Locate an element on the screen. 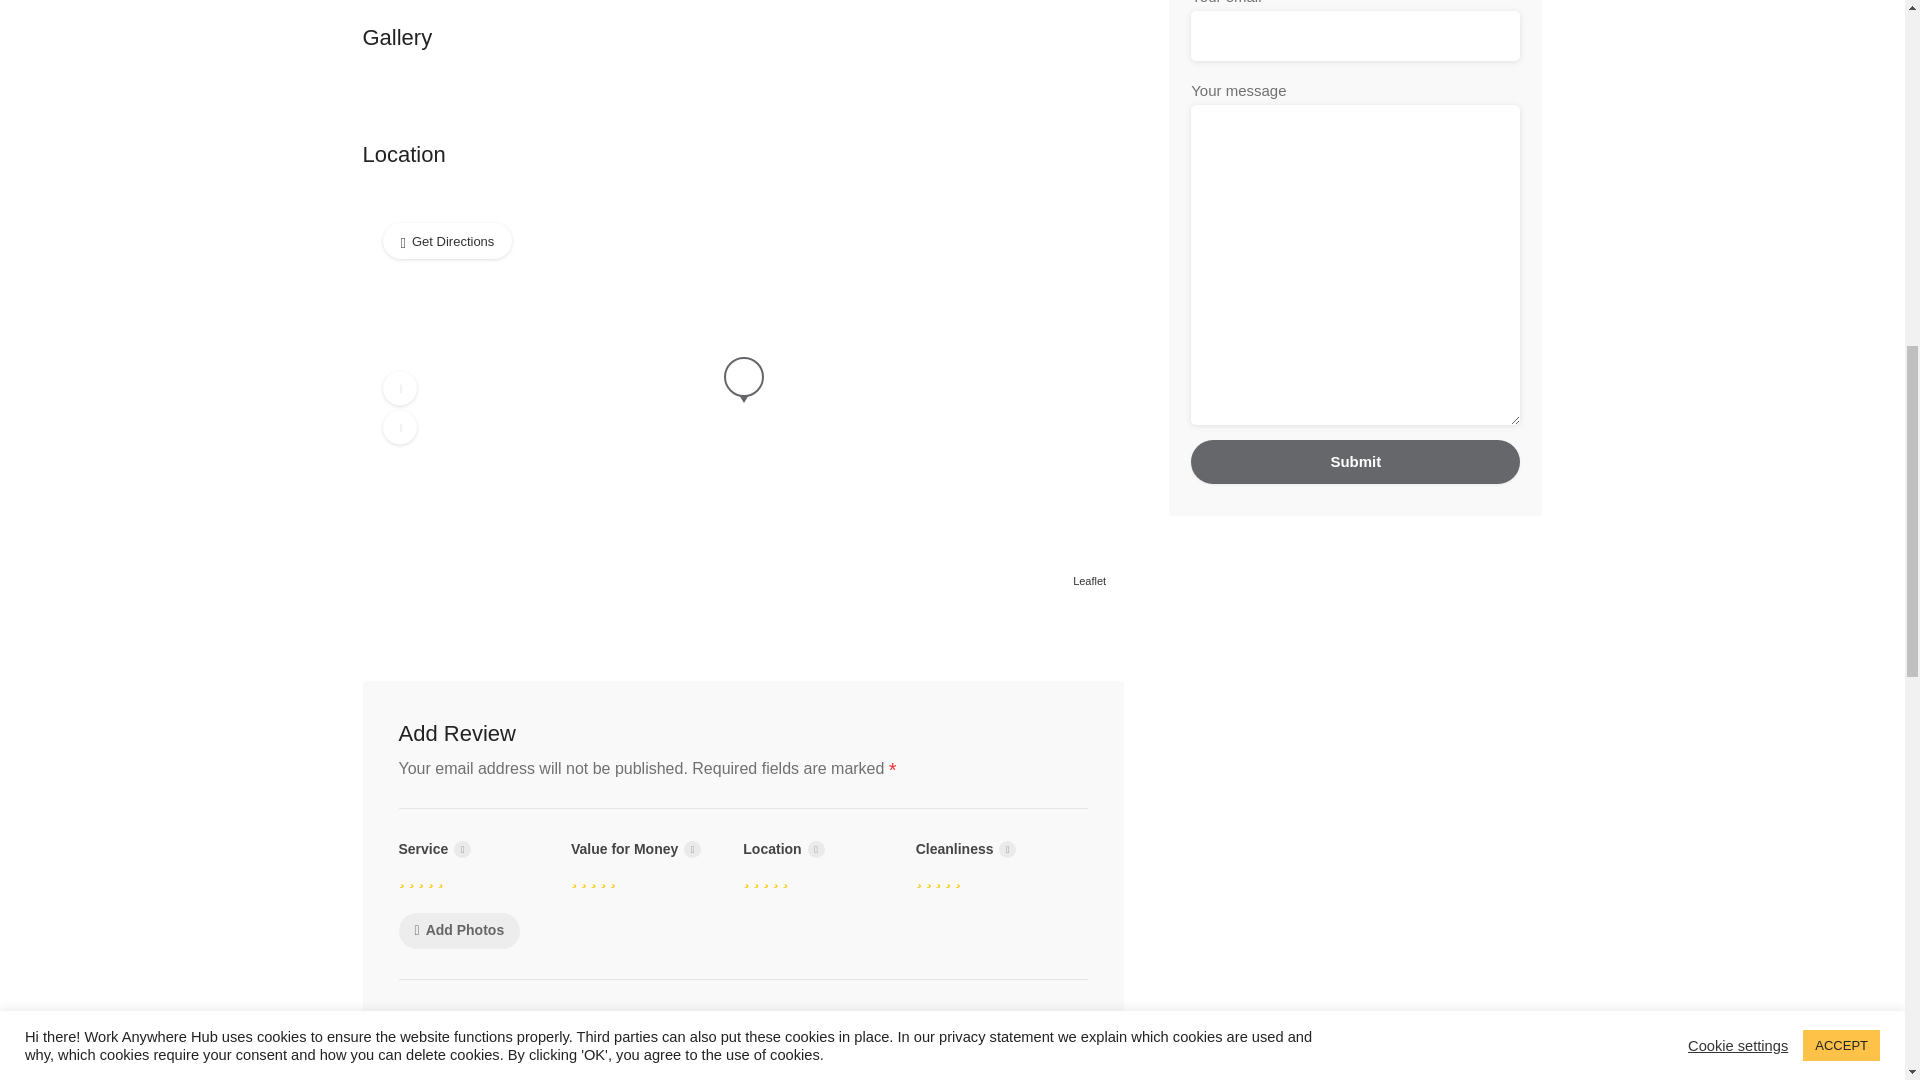  Leaflet is located at coordinates (1089, 580).